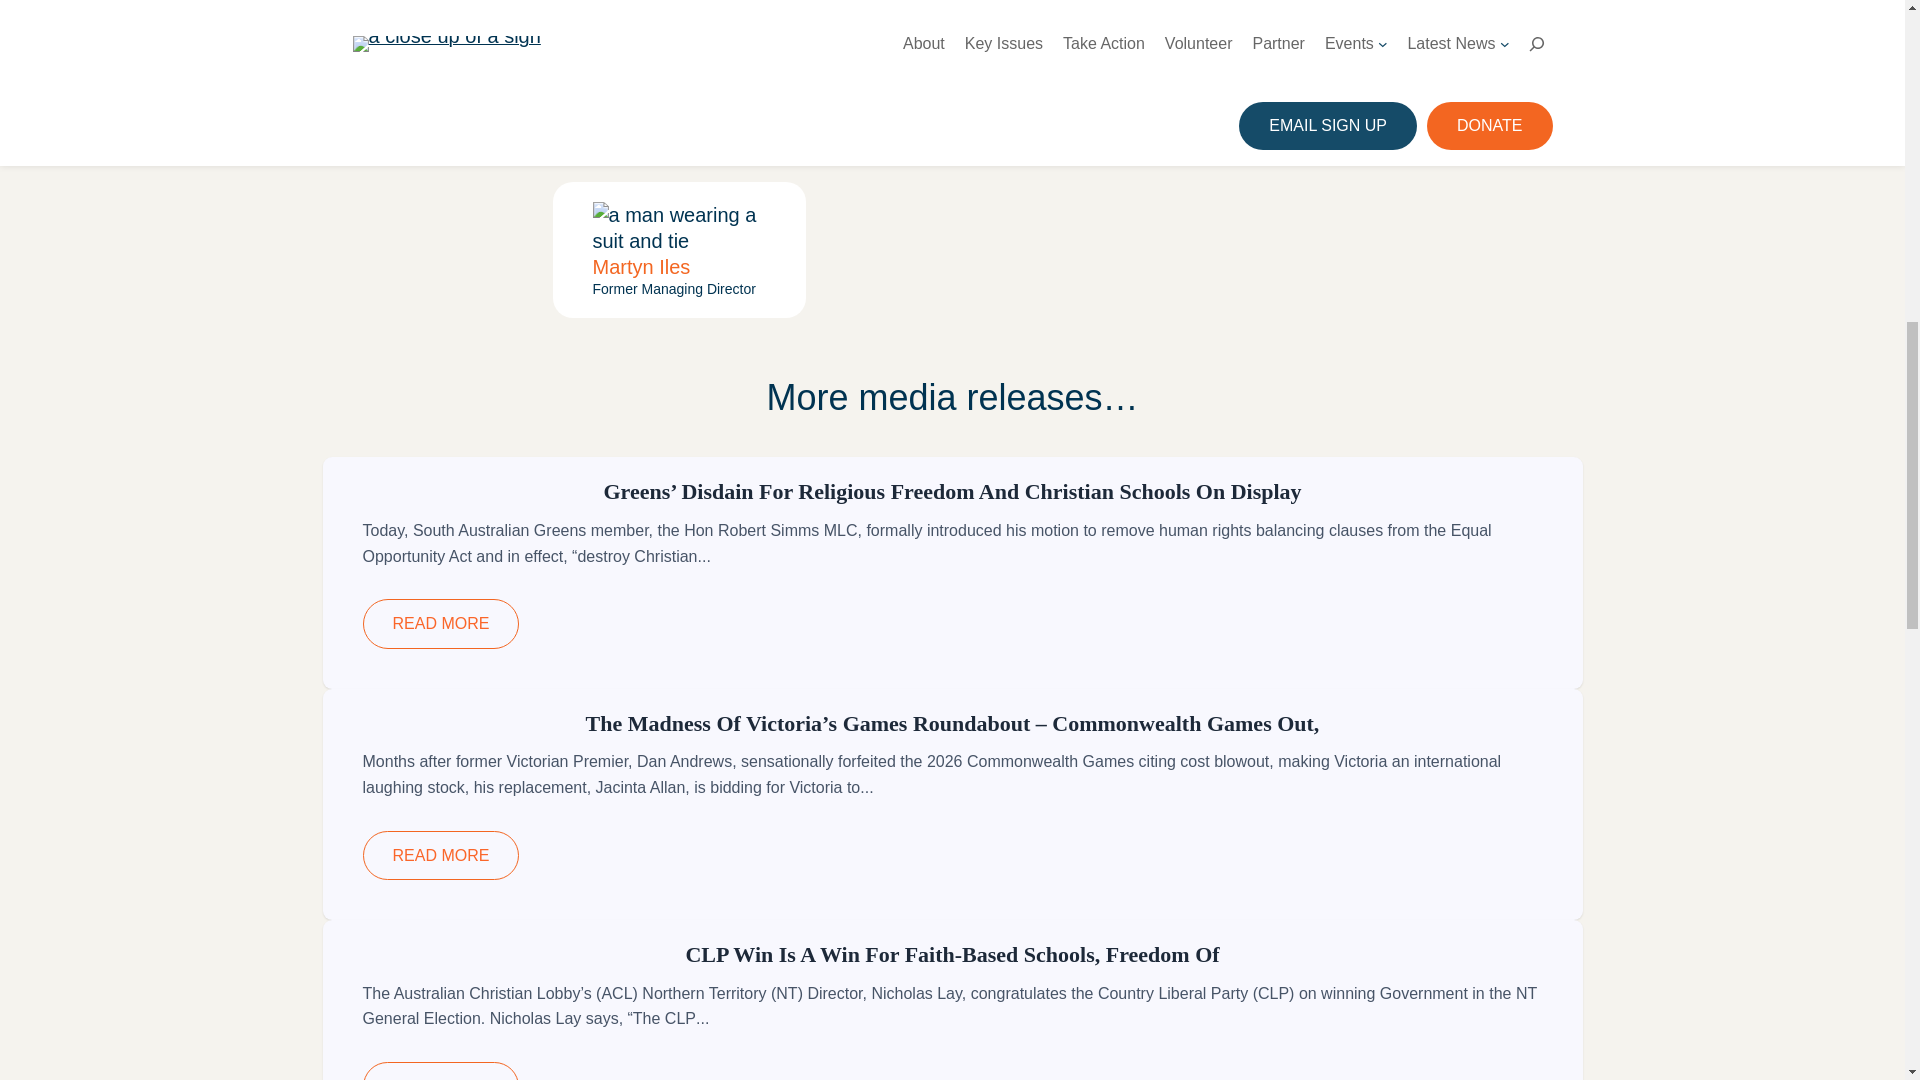 The height and width of the screenshot is (1080, 1920). What do you see at coordinates (440, 1070) in the screenshot?
I see `READ MORE` at bounding box center [440, 1070].